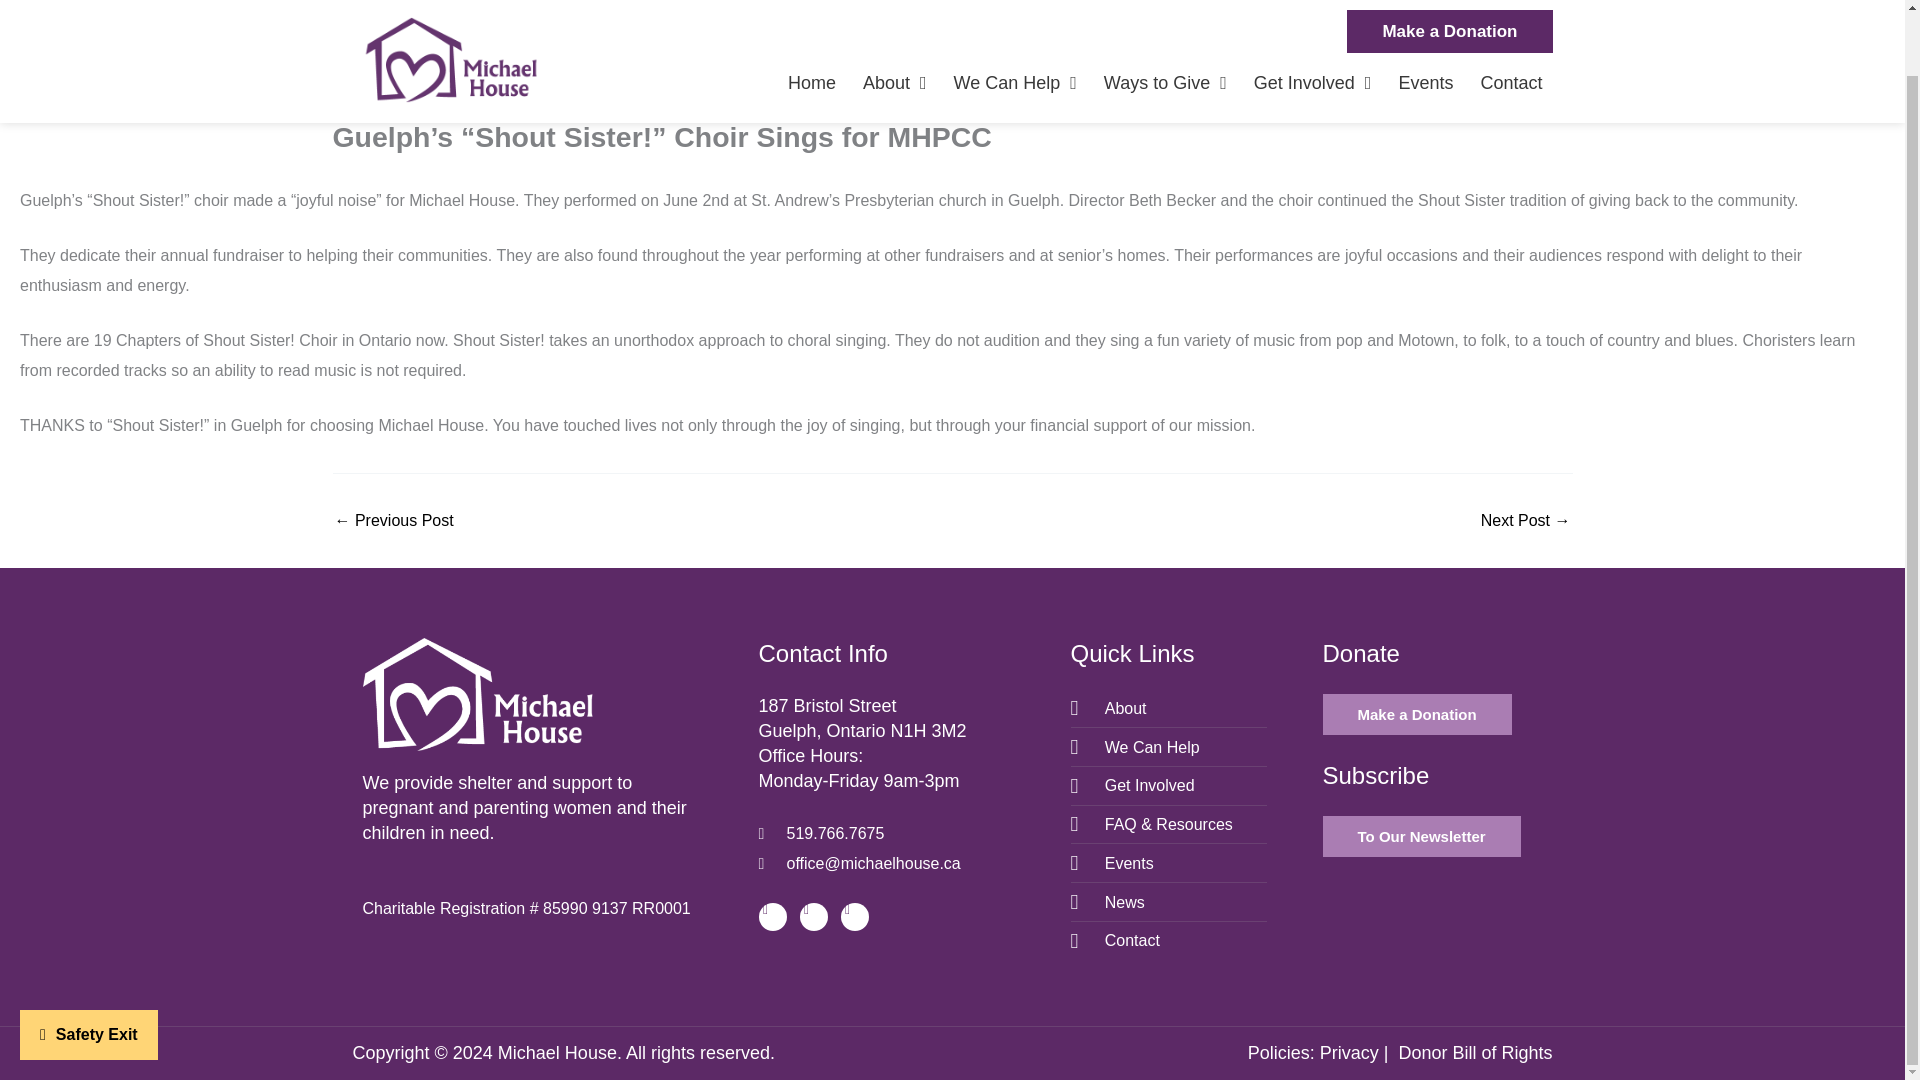  I want to click on Contact, so click(1510, 18).